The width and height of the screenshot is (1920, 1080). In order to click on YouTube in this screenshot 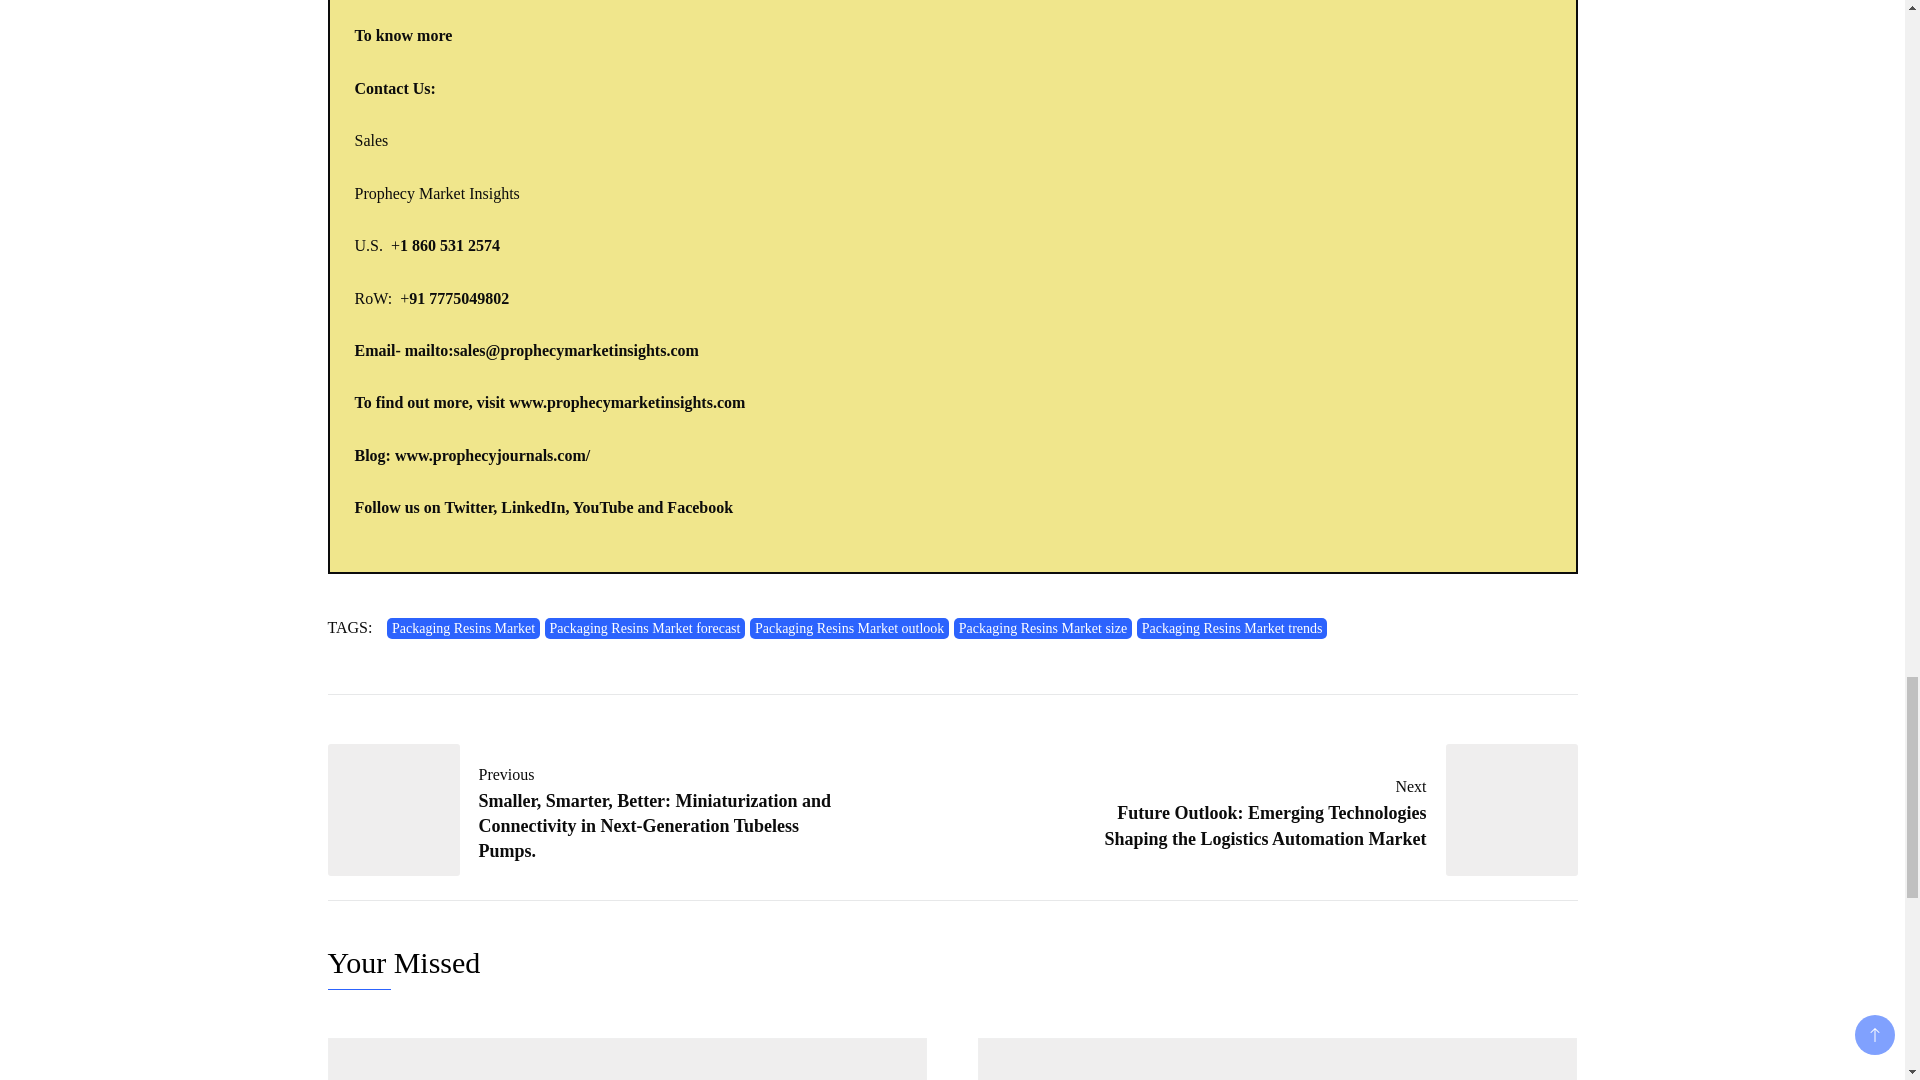, I will do `click(602, 507)`.